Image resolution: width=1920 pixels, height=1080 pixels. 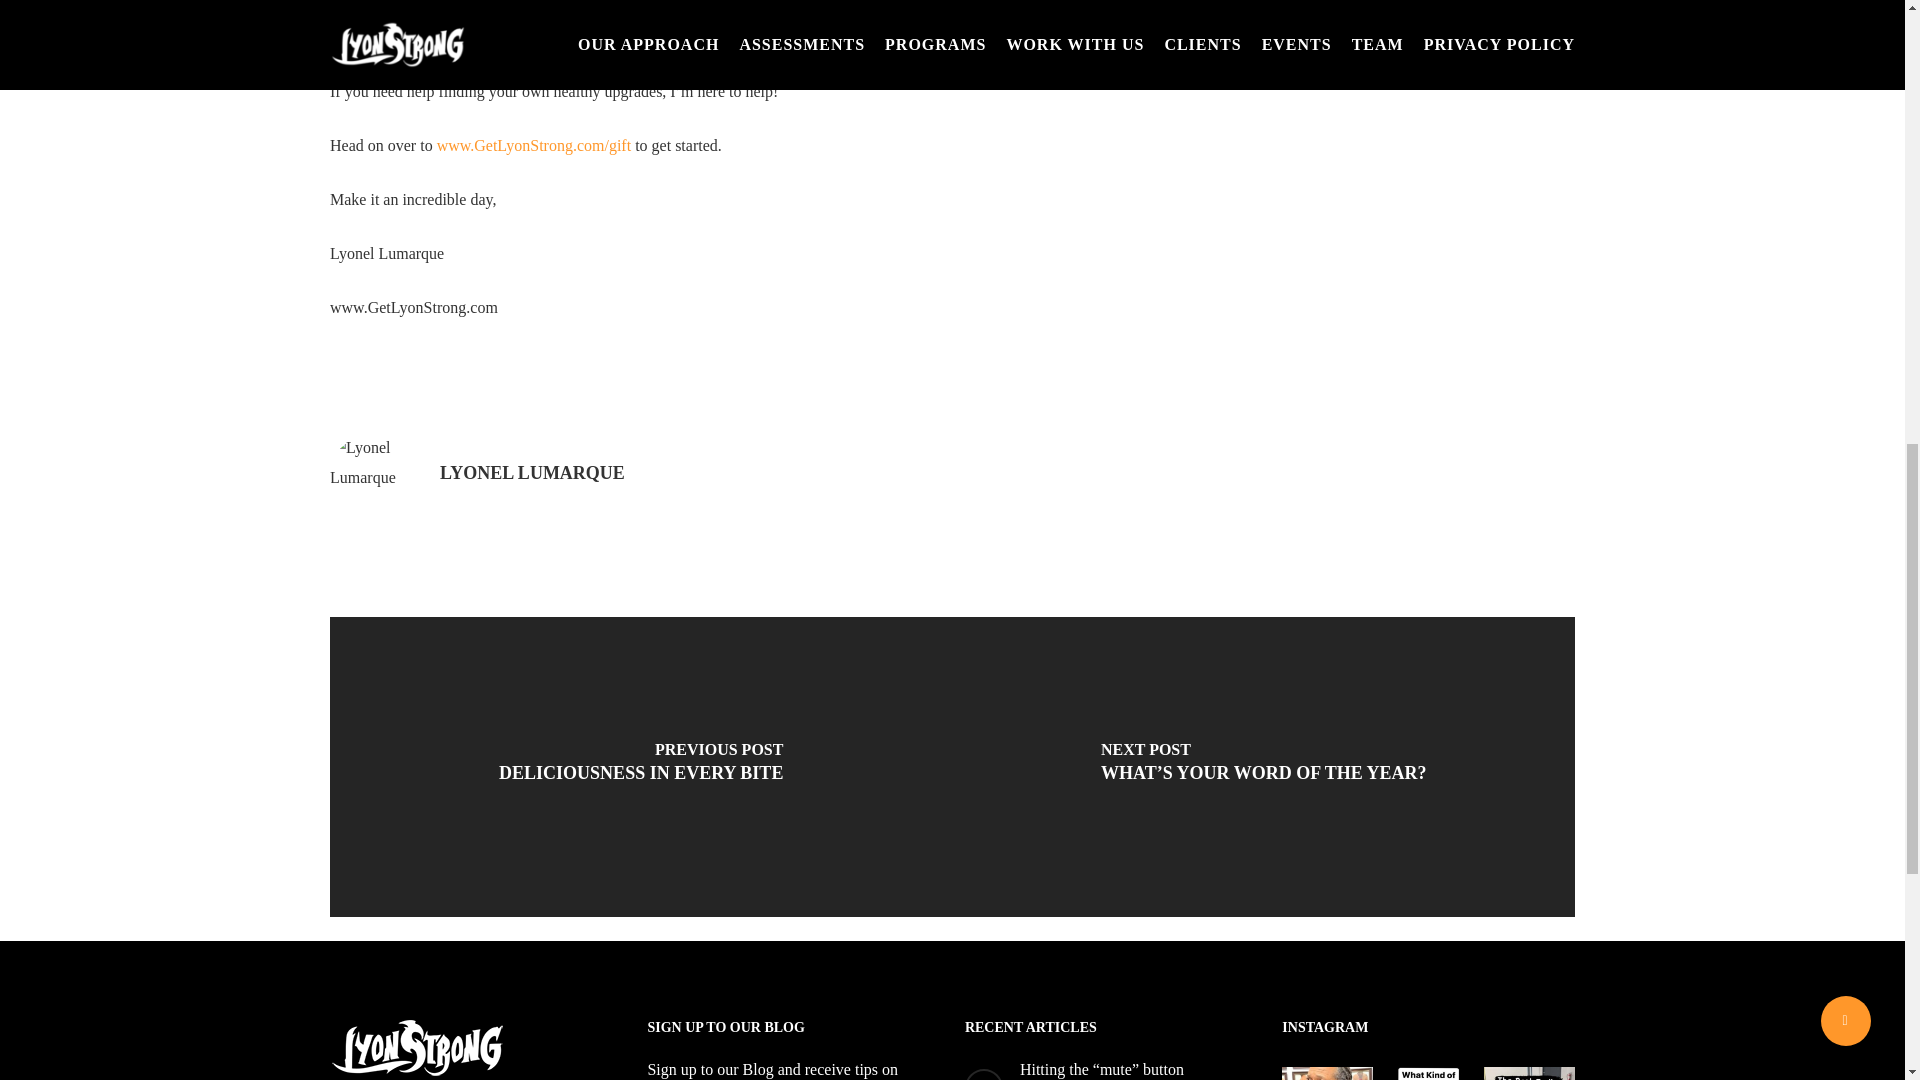 What do you see at coordinates (1296, 49) in the screenshot?
I see `SIGN UP` at bounding box center [1296, 49].